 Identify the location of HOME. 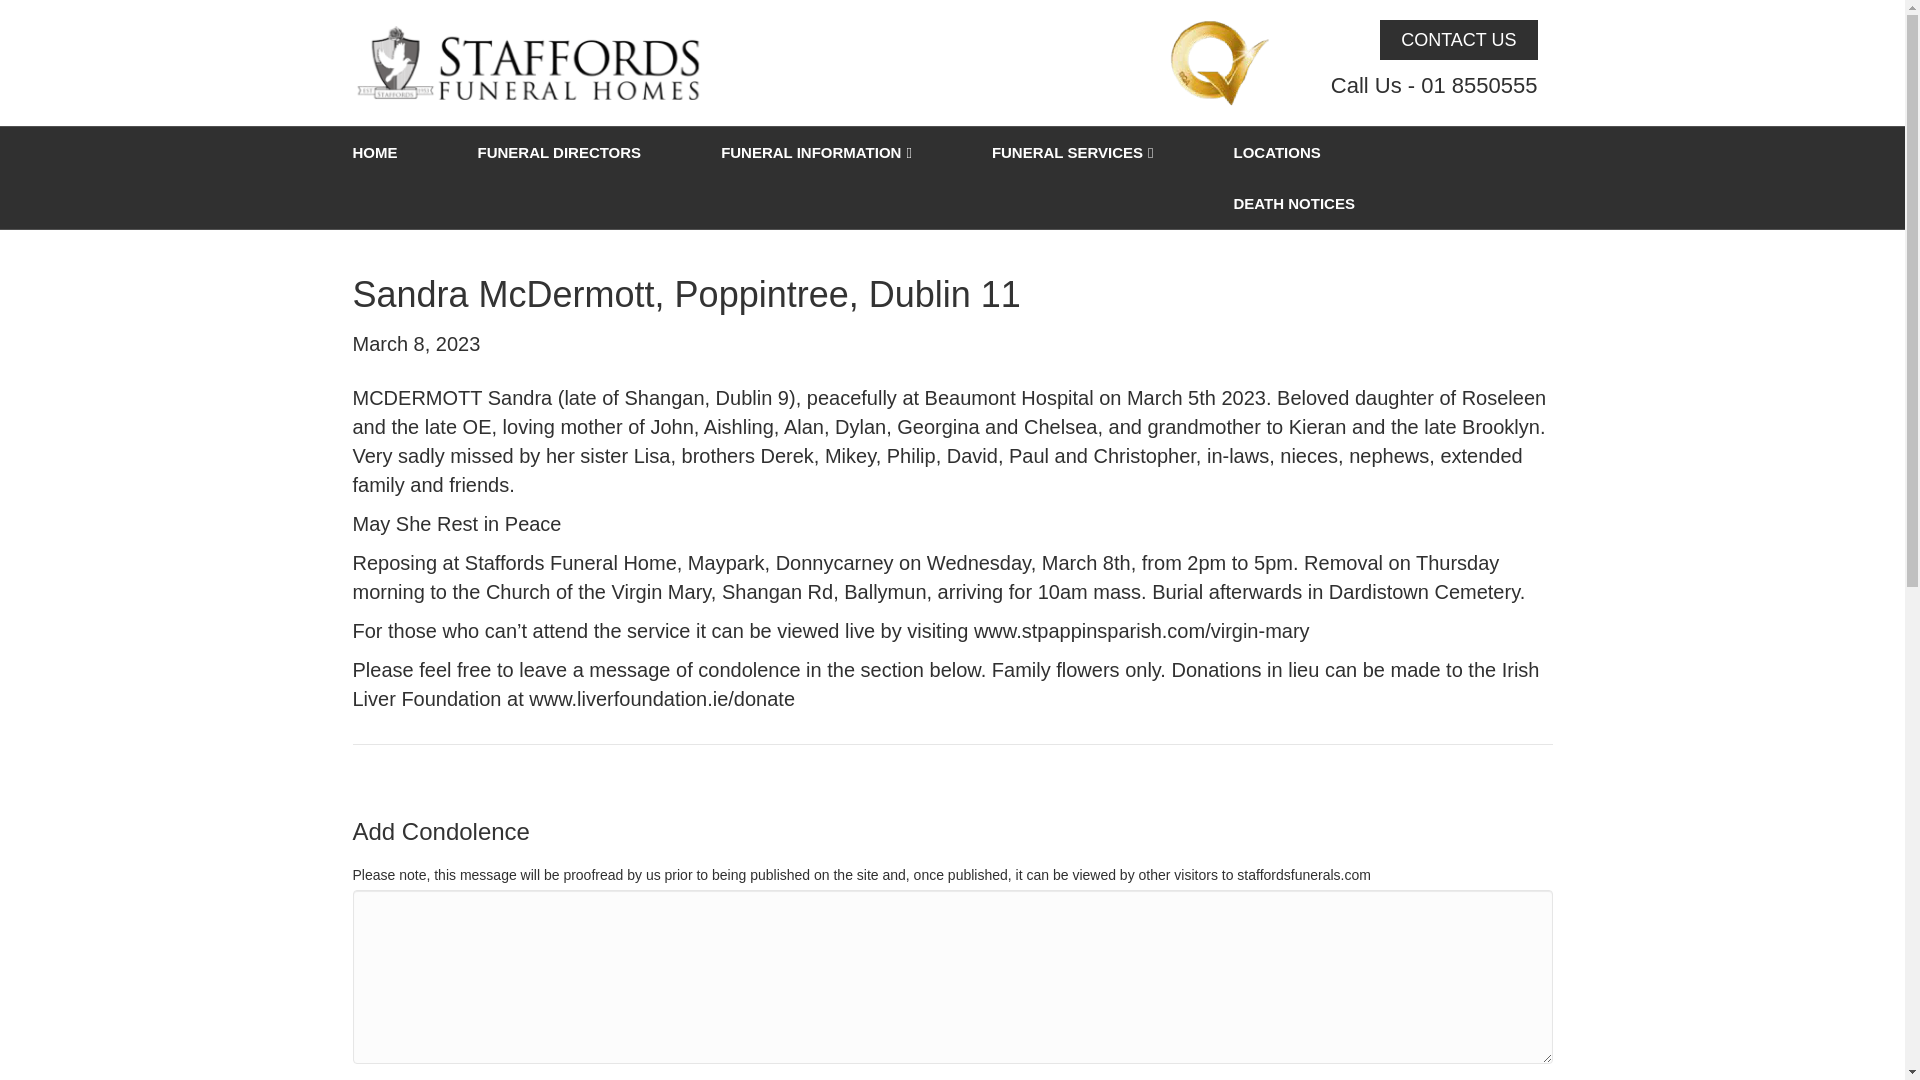
(394, 152).